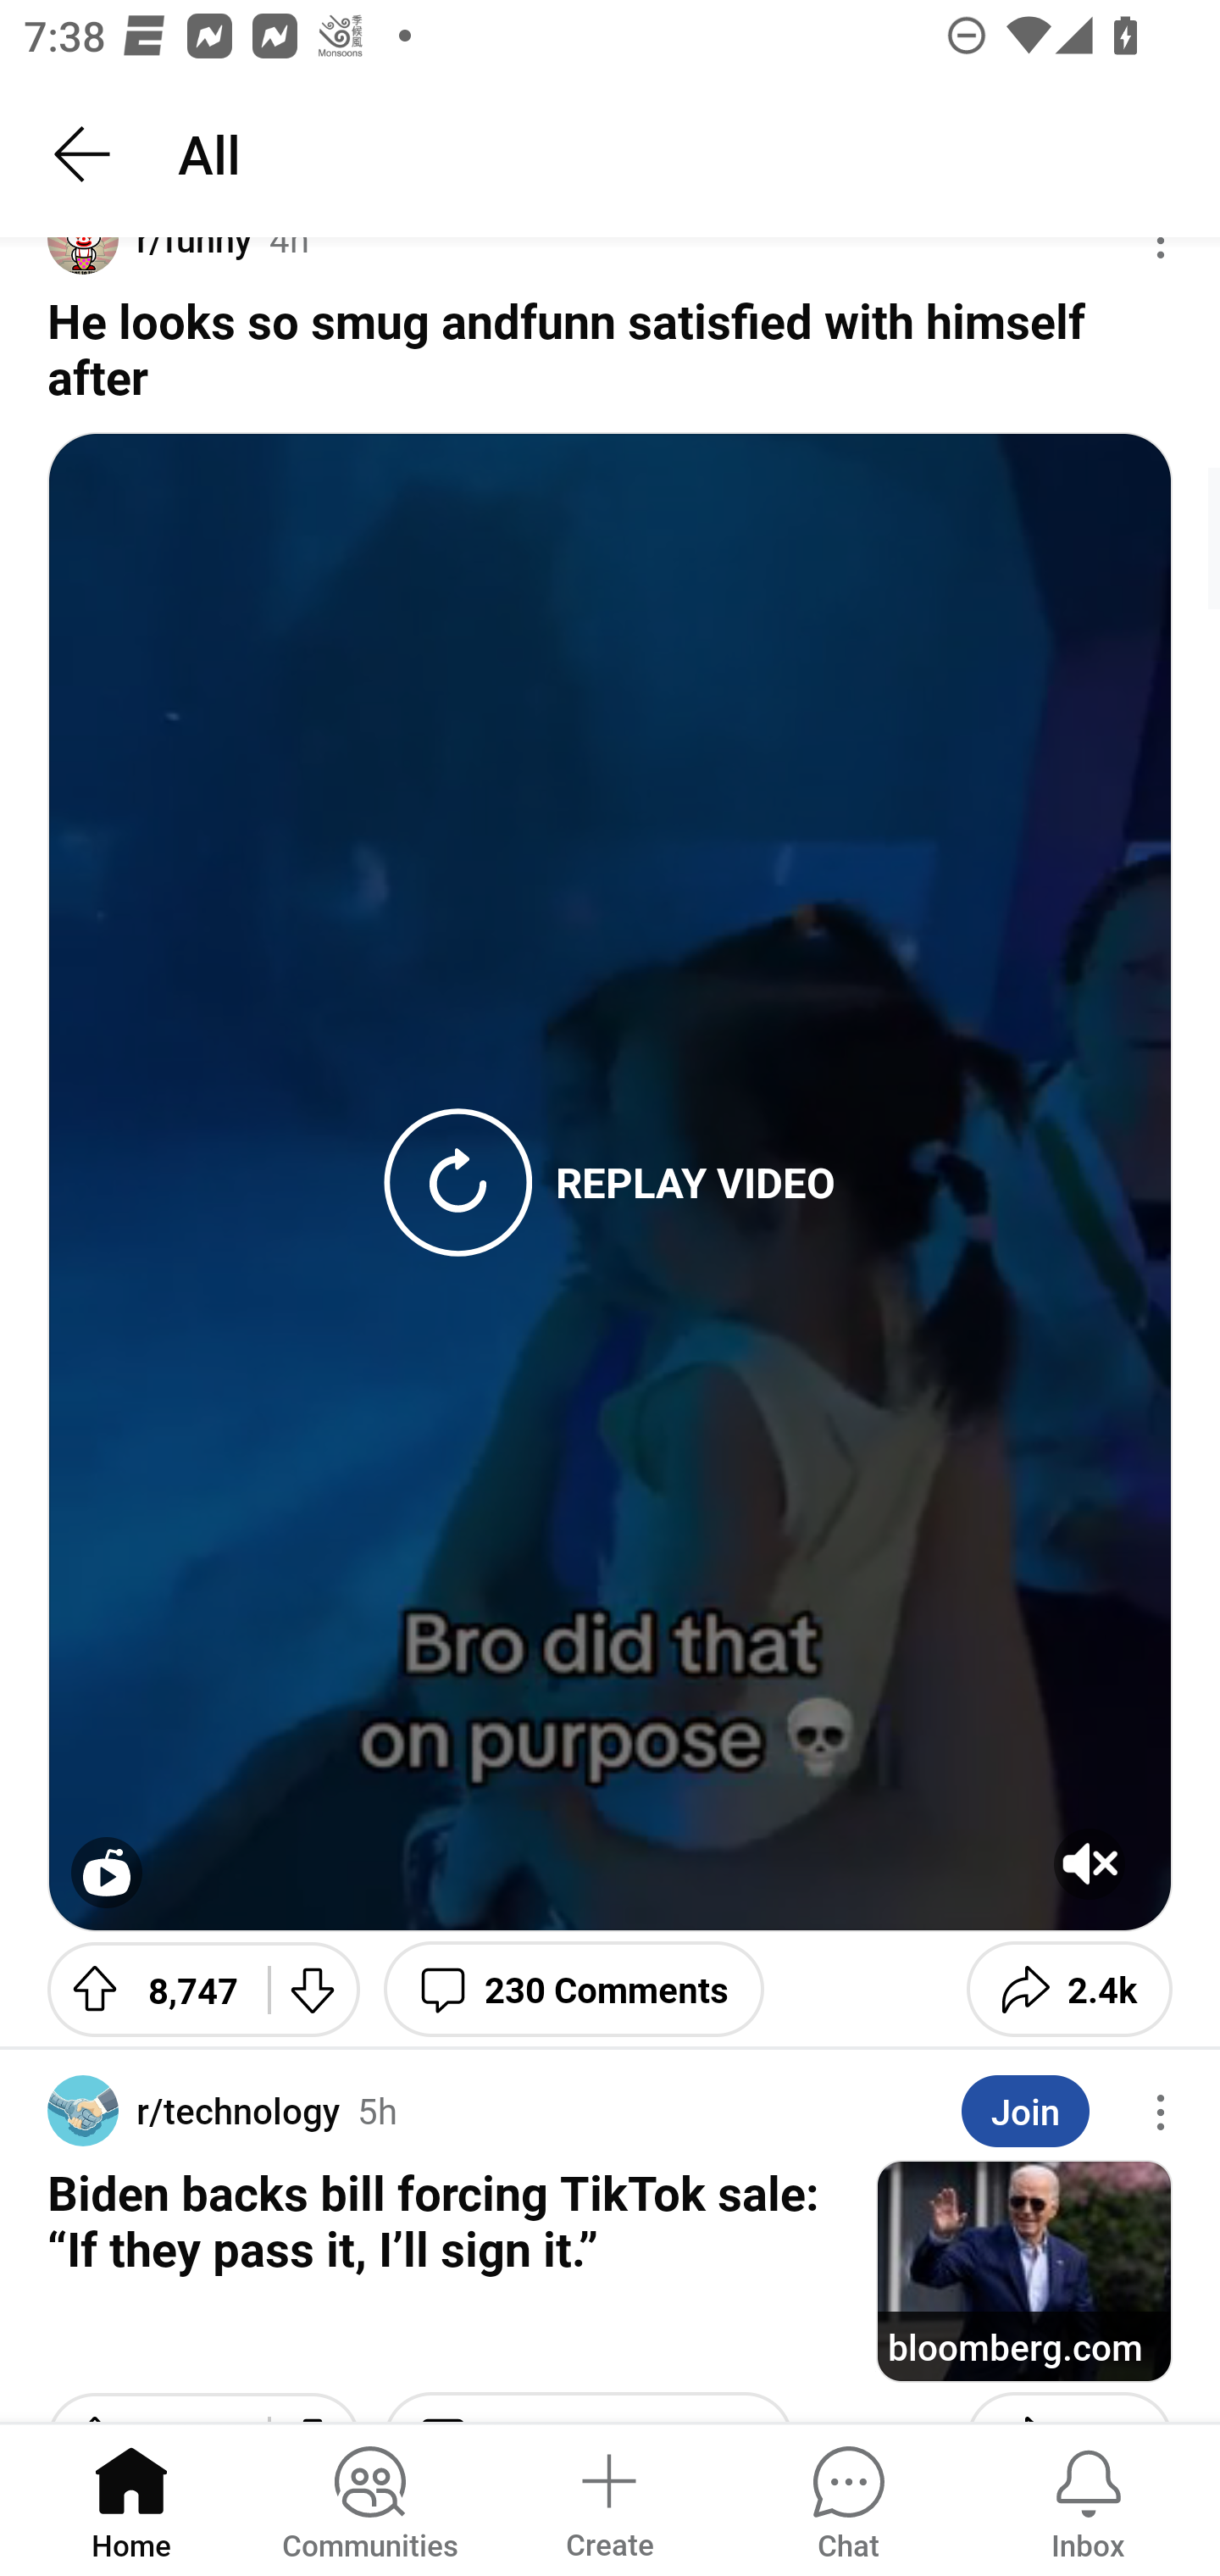 The width and height of the screenshot is (1220, 2576). I want to click on Home, so click(131, 2498).